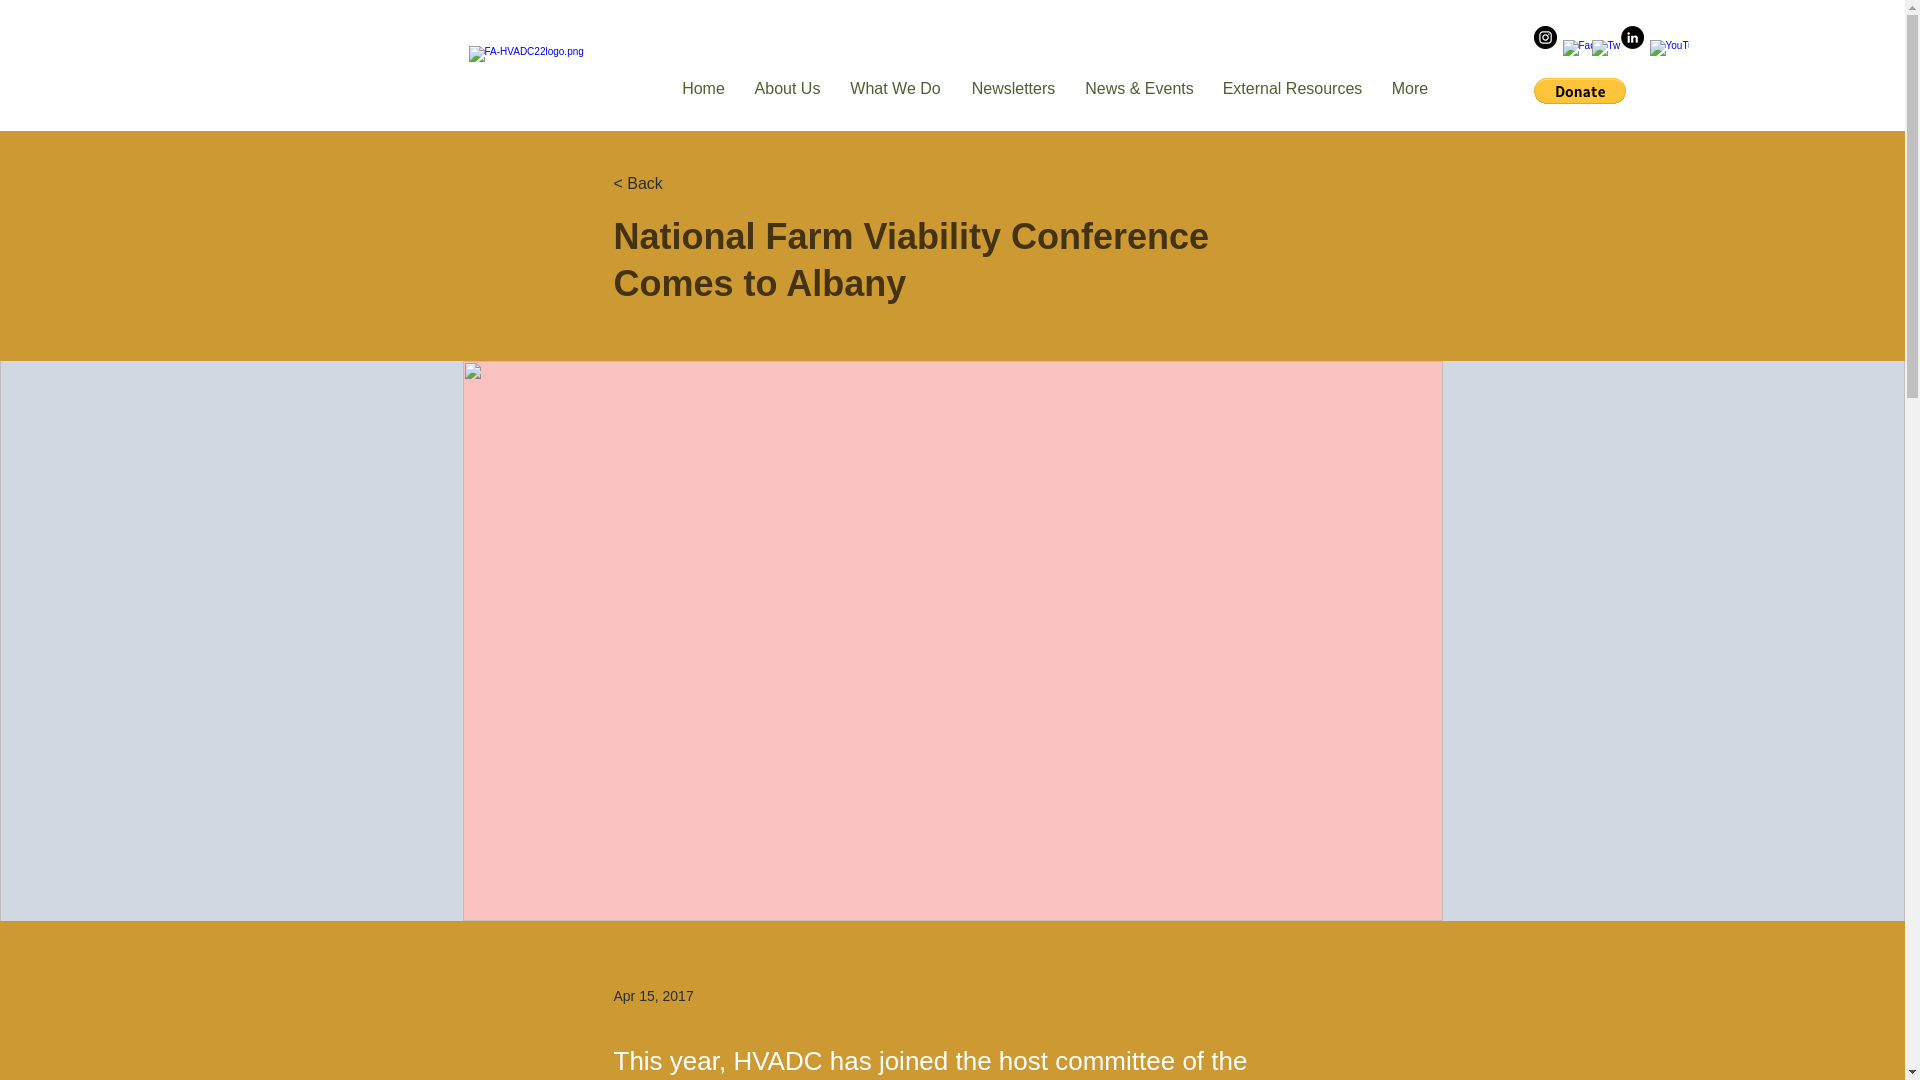 This screenshot has width=1920, height=1080. I want to click on External Resources, so click(1292, 88).